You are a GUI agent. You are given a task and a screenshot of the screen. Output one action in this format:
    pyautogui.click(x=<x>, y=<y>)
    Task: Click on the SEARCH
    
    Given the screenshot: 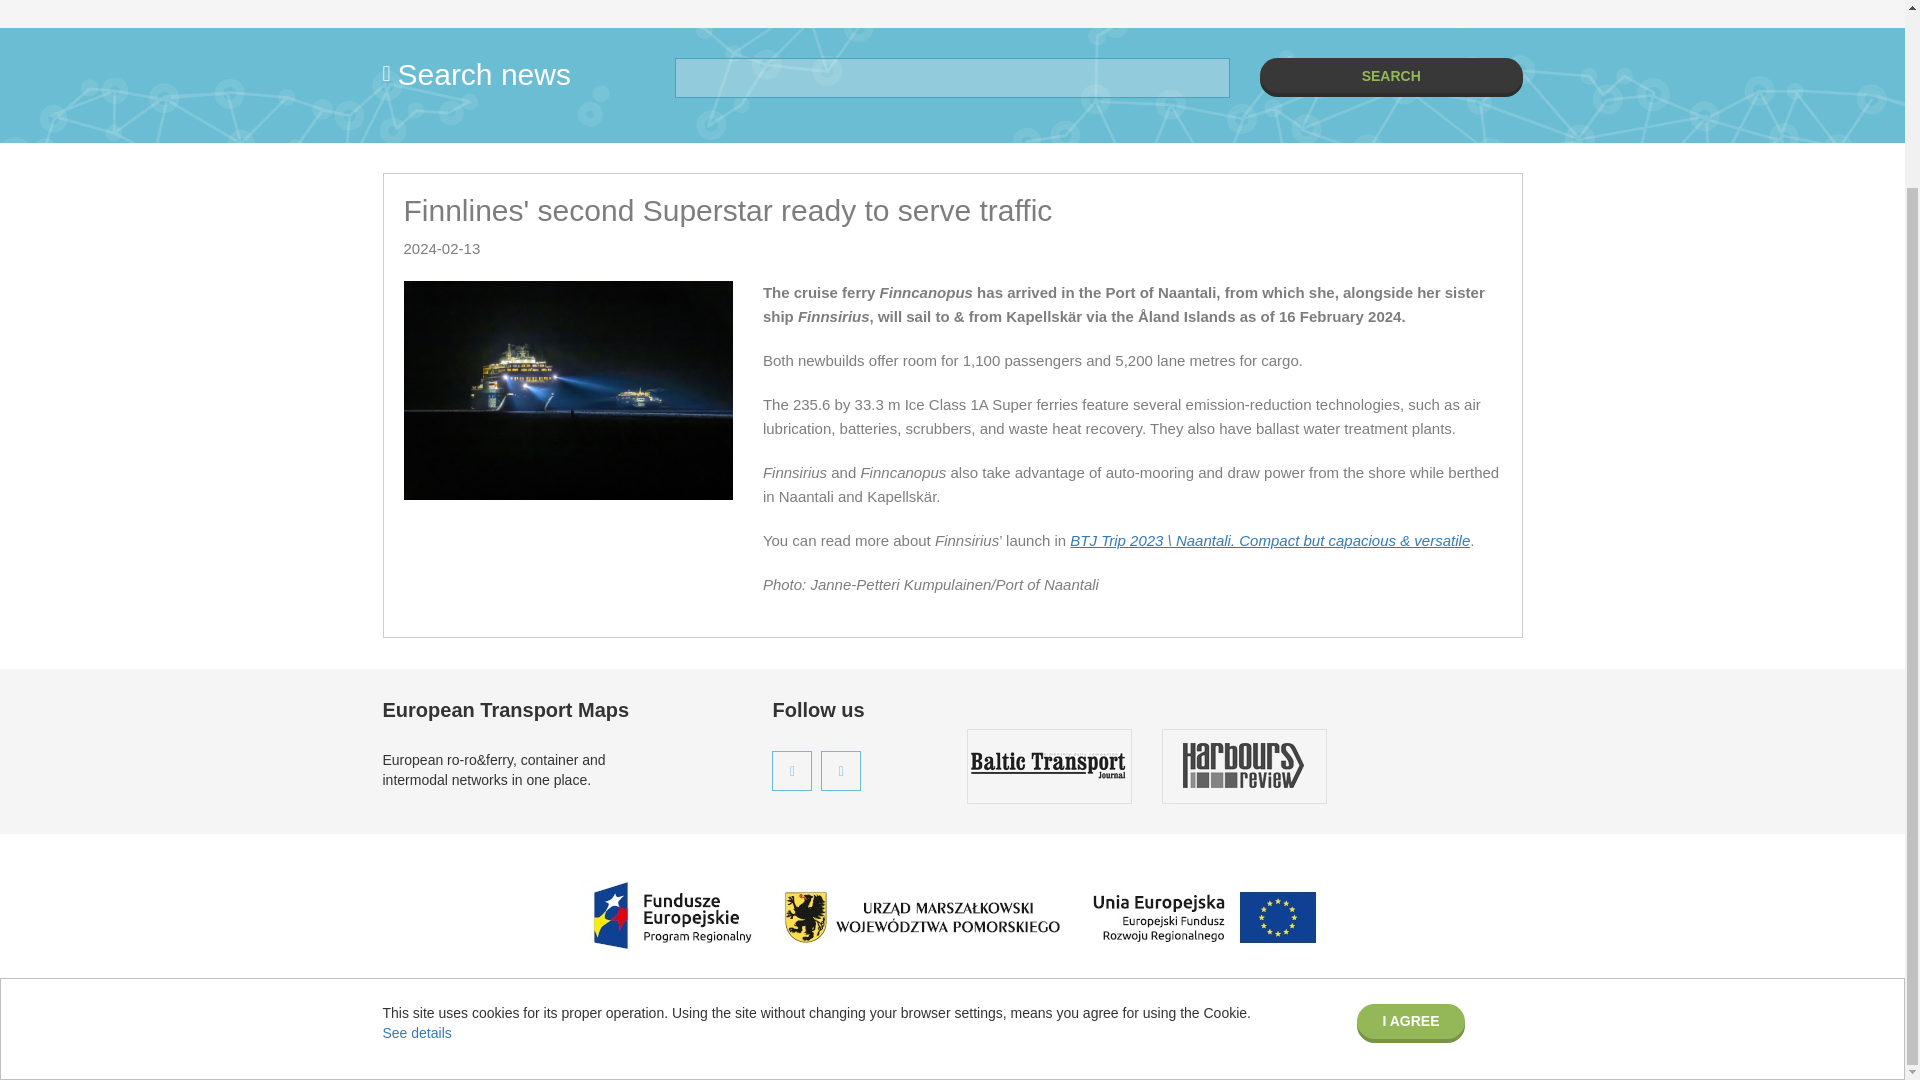 What is the action you would take?
    pyautogui.click(x=1390, y=75)
    